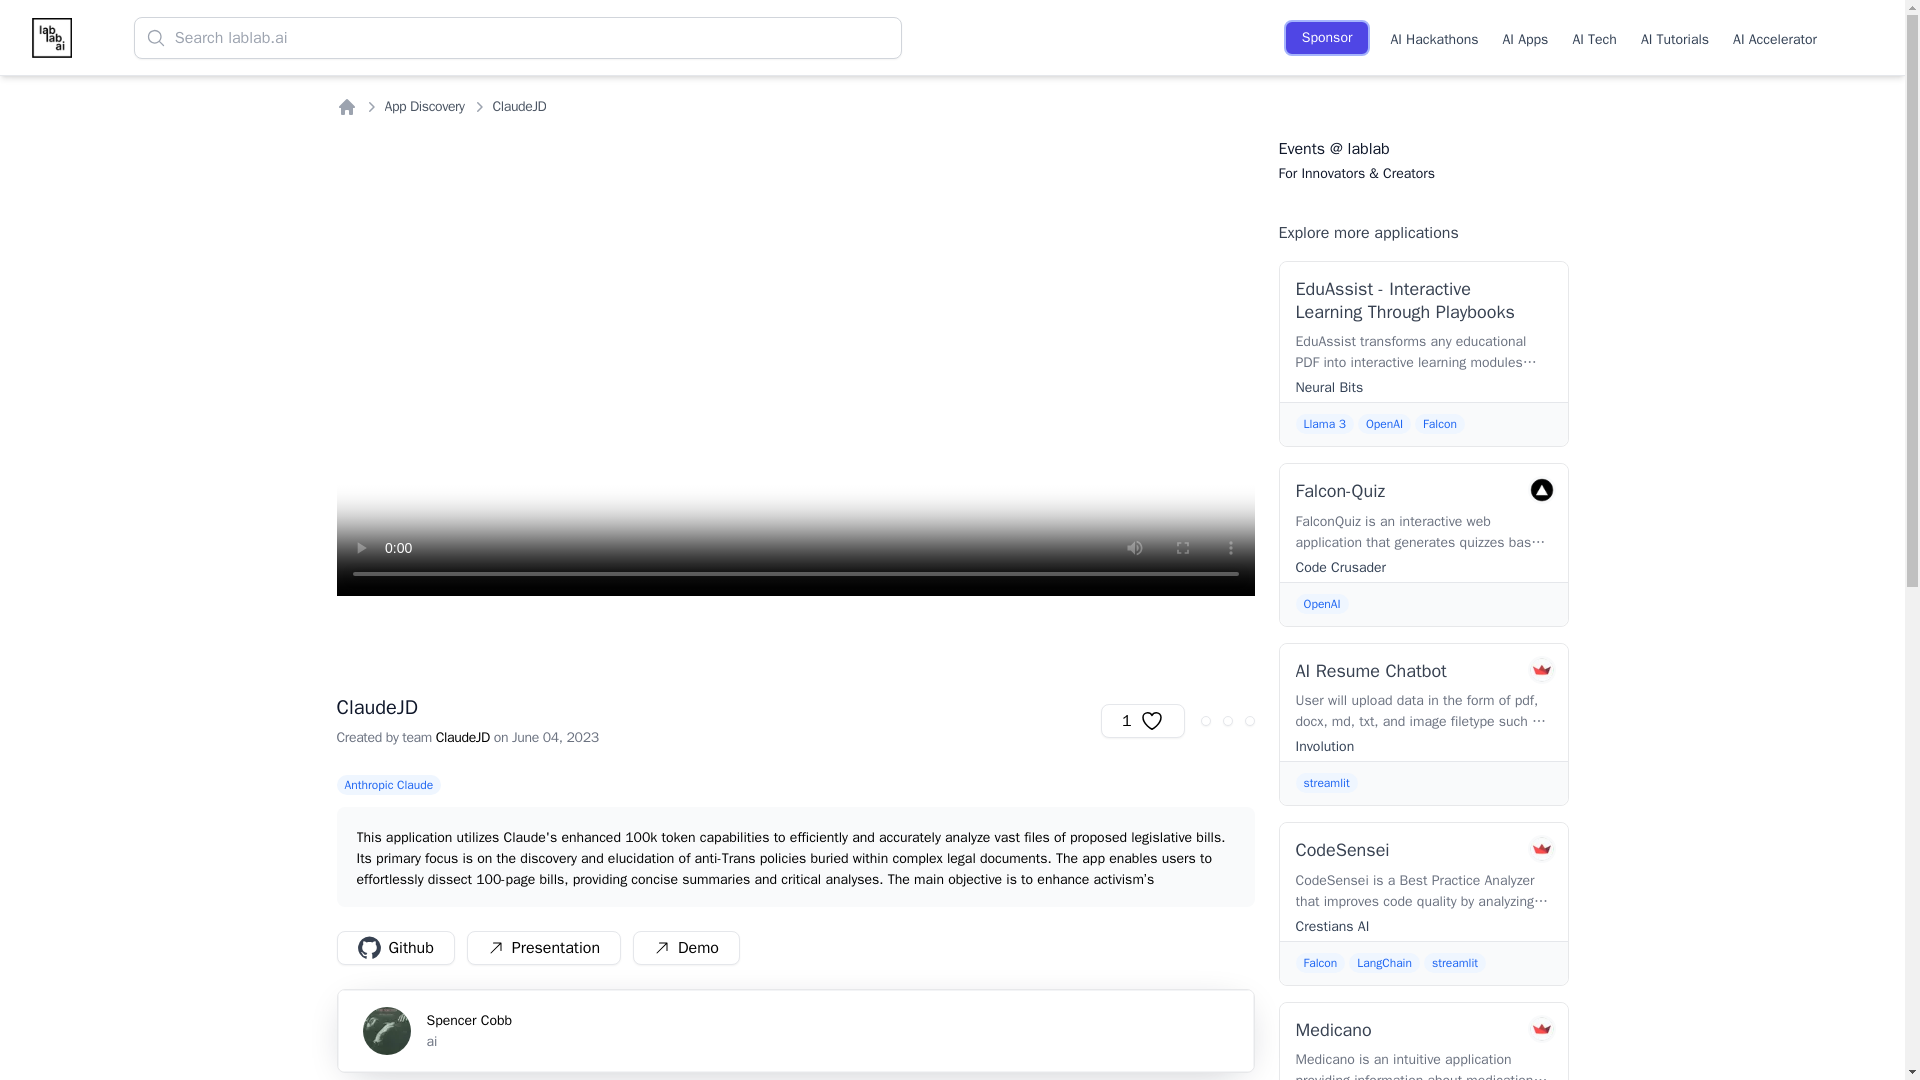 The image size is (1920, 1080). I want to click on AI Apps, so click(394, 948).